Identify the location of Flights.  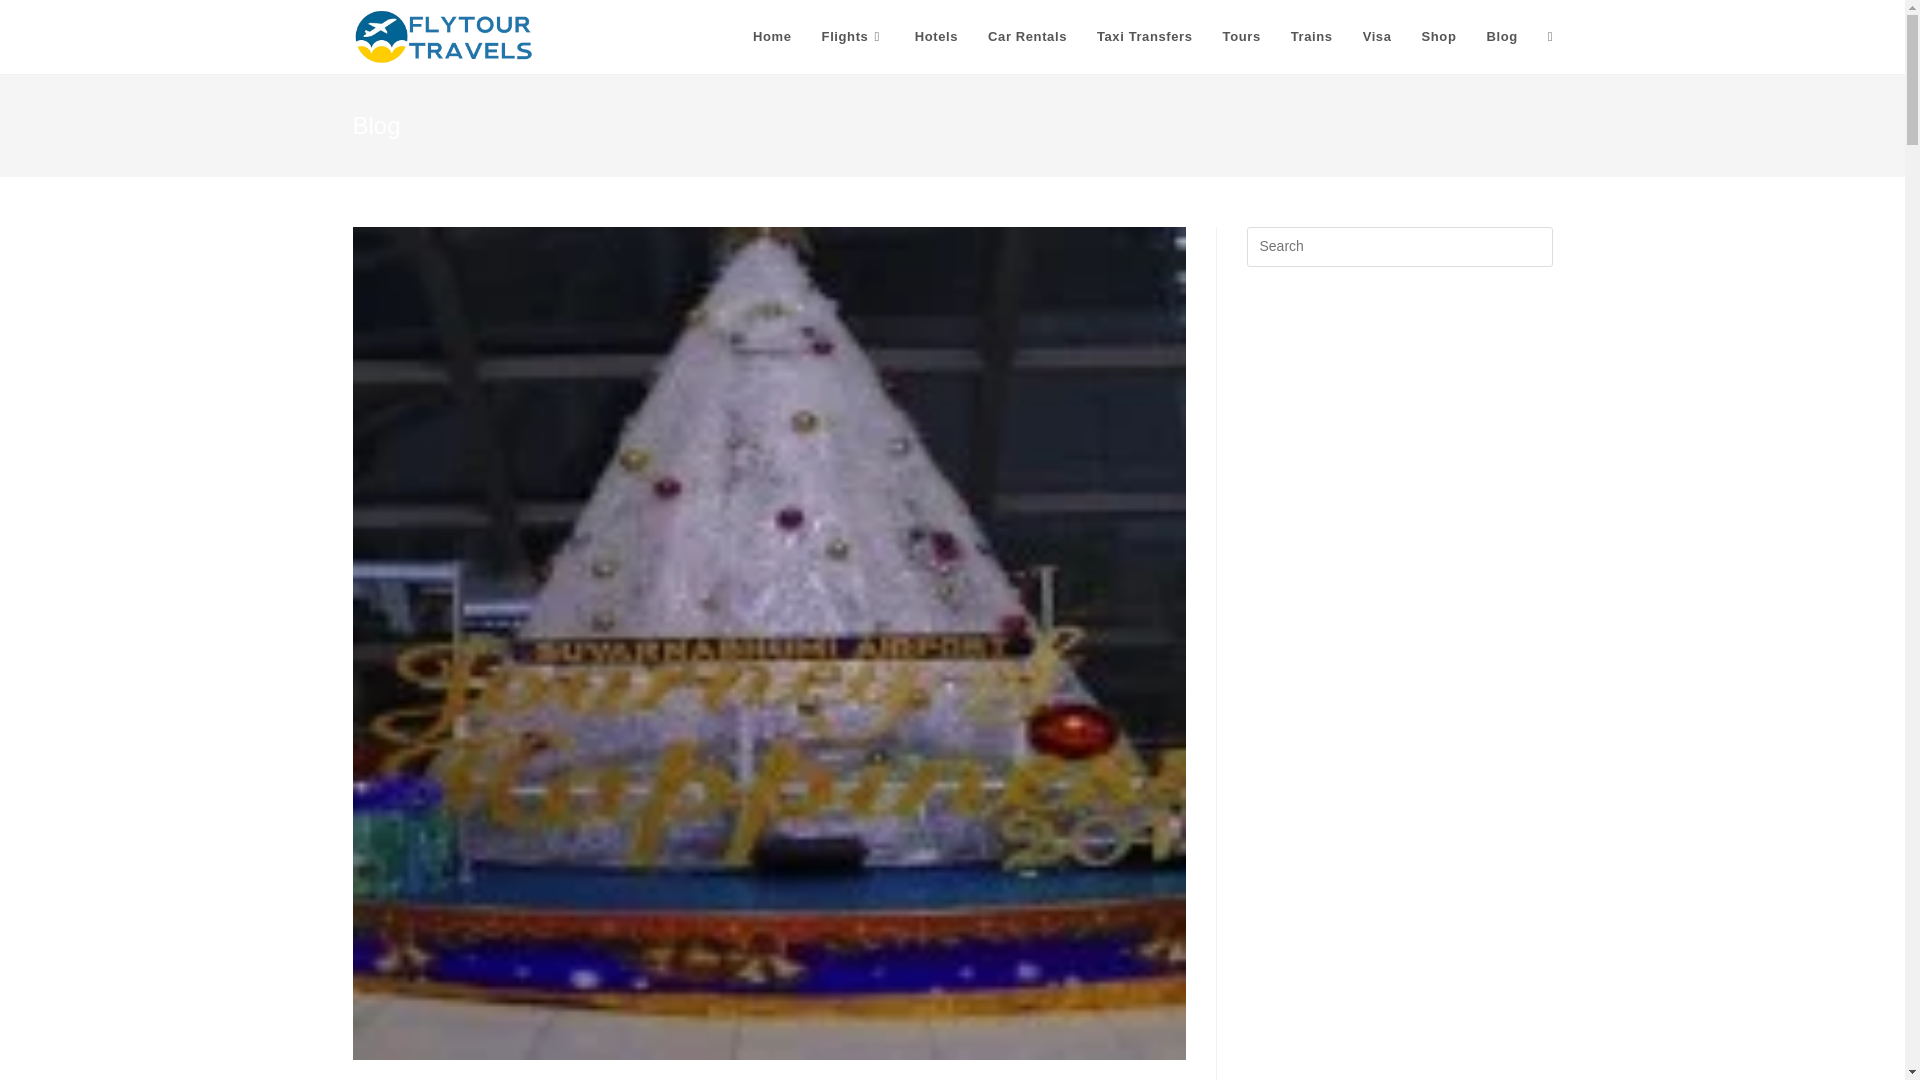
(853, 37).